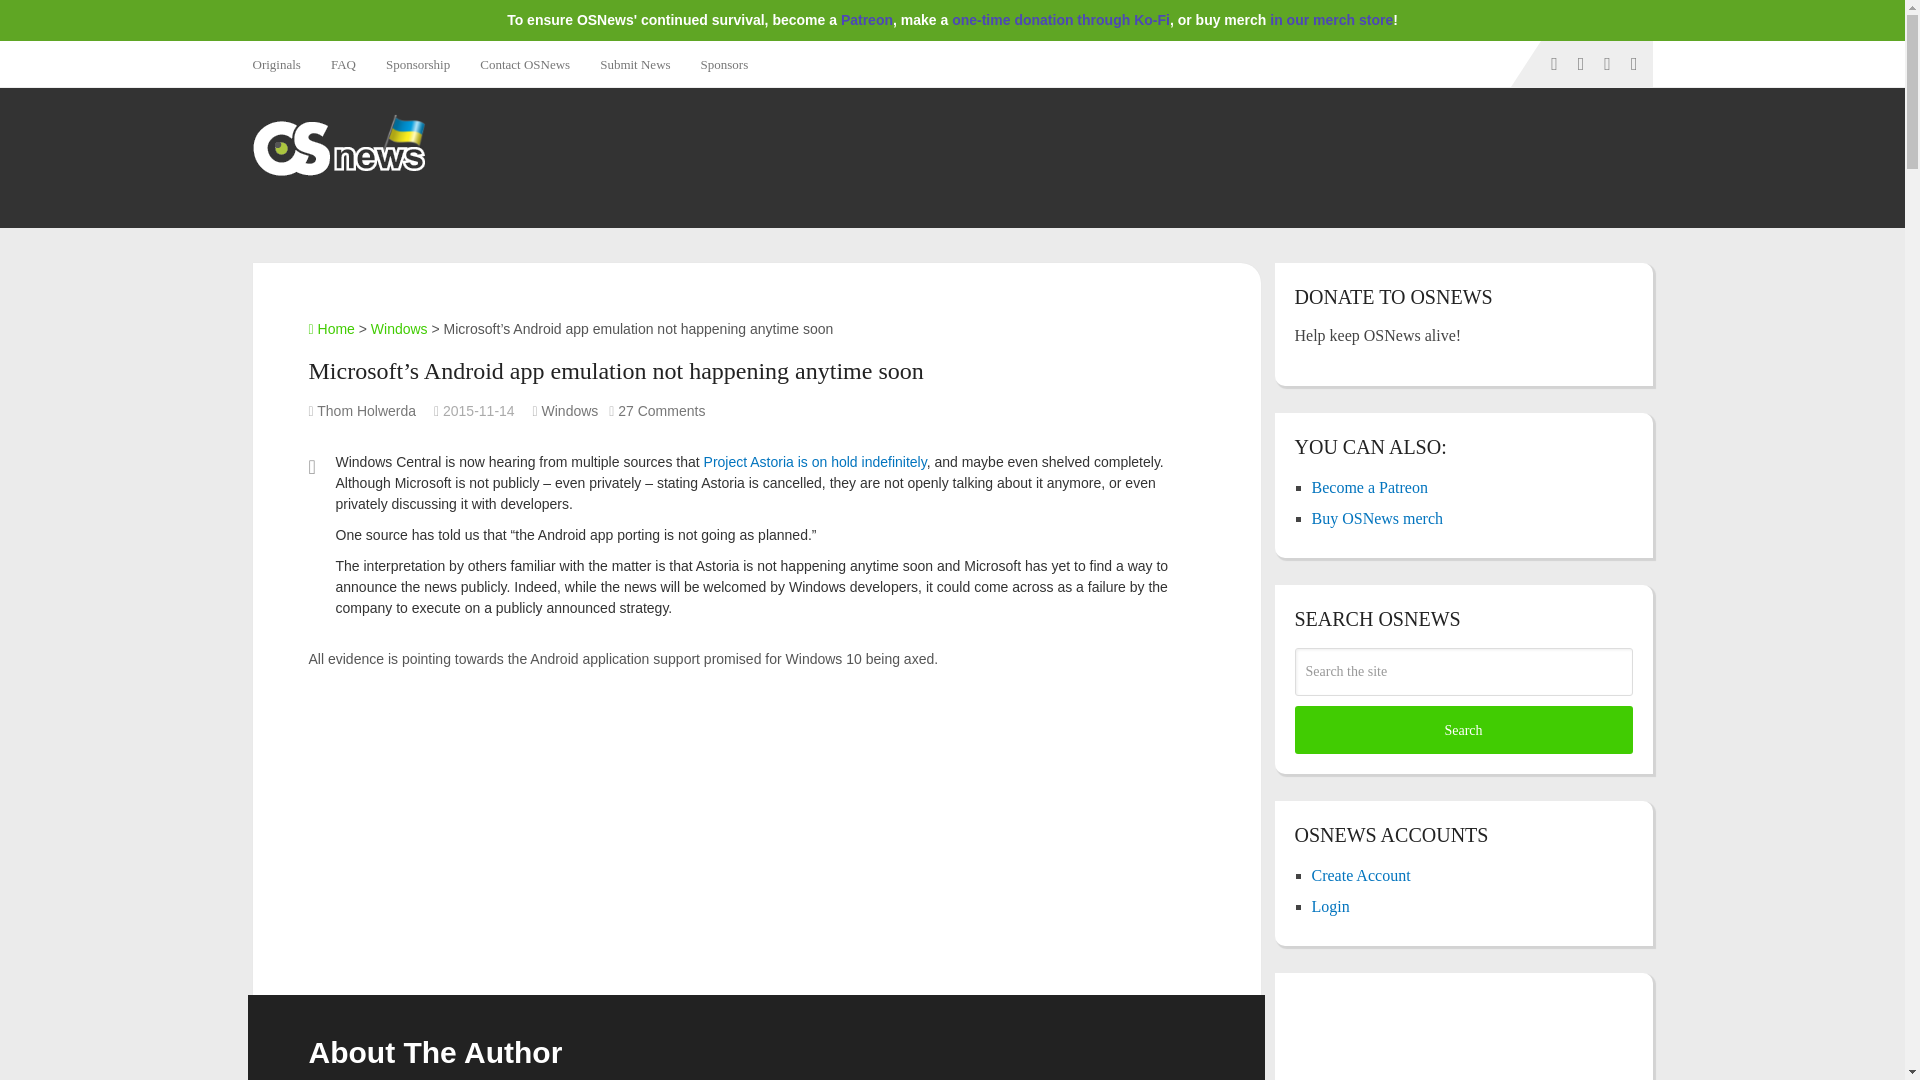 The height and width of the screenshot is (1080, 1920). What do you see at coordinates (1463, 730) in the screenshot?
I see `Search` at bounding box center [1463, 730].